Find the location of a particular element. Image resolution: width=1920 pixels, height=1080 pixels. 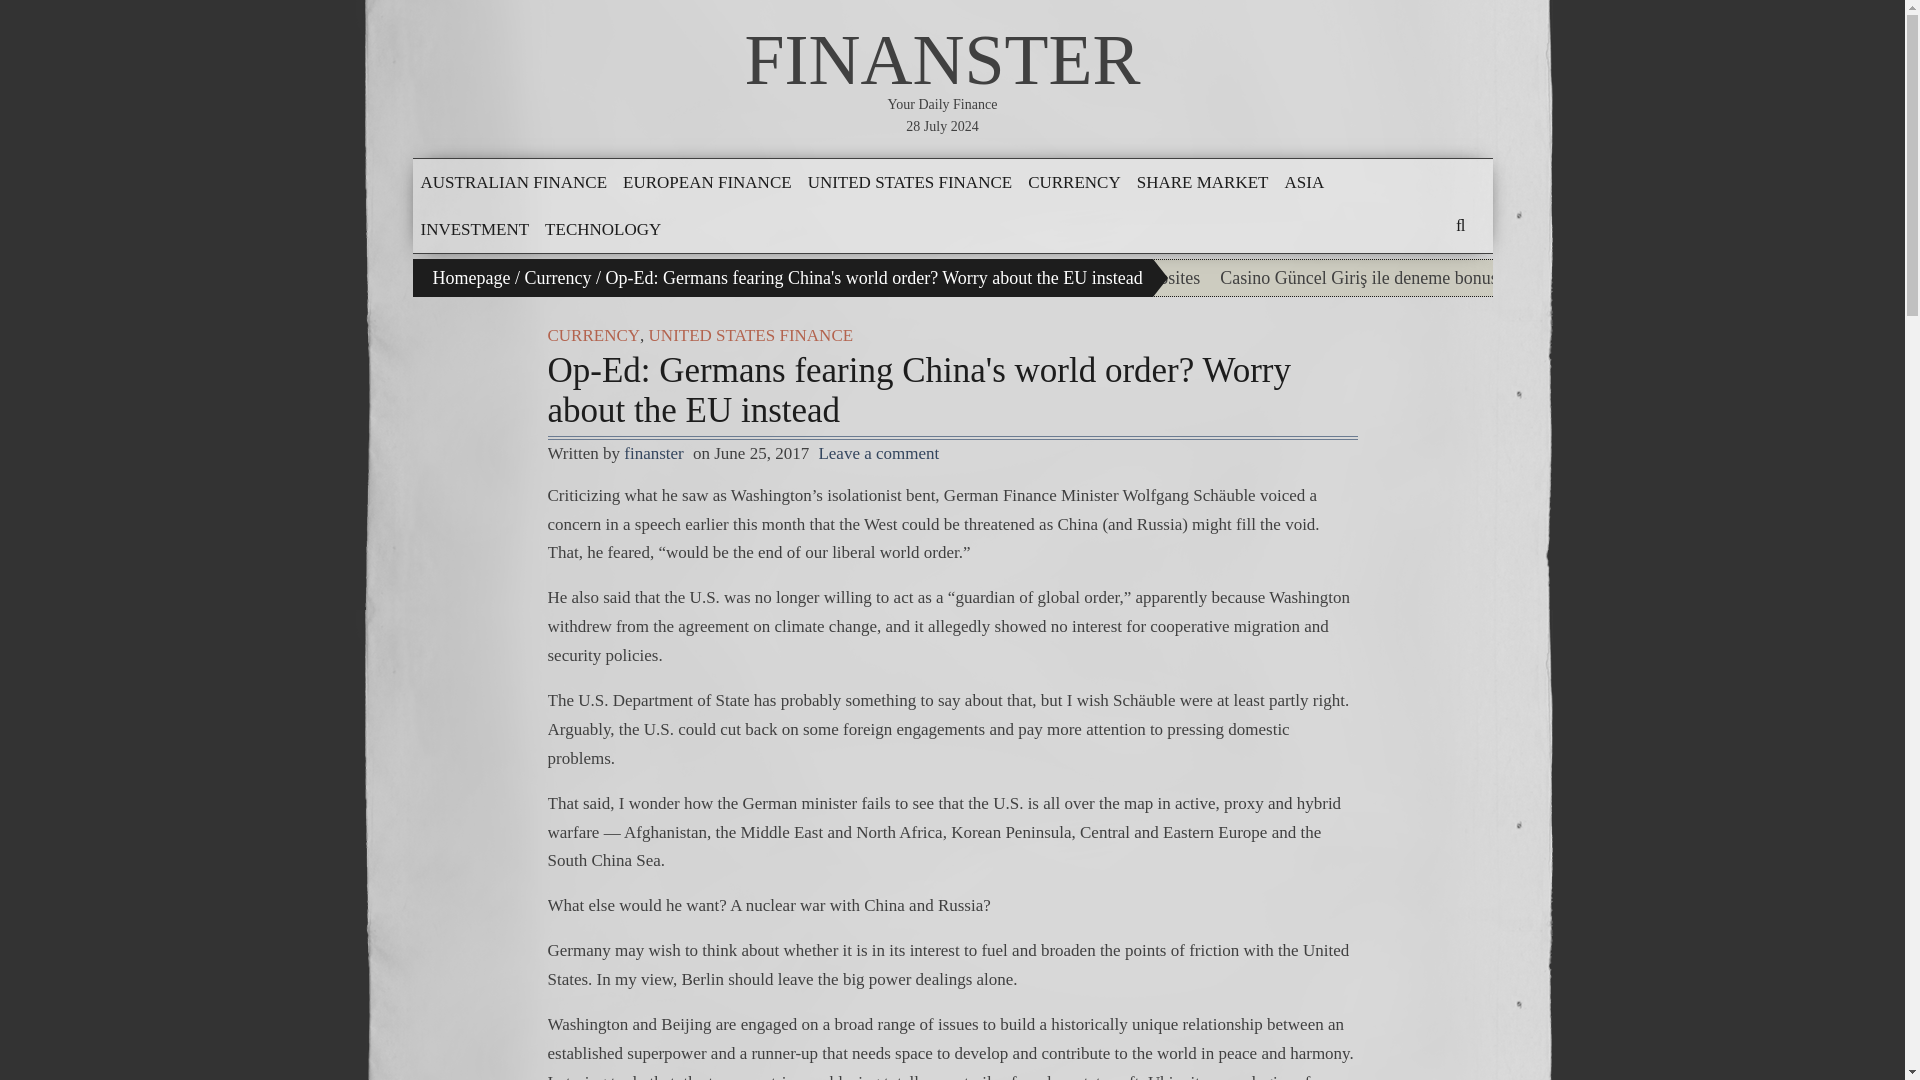

Click for Home is located at coordinates (942, 60).